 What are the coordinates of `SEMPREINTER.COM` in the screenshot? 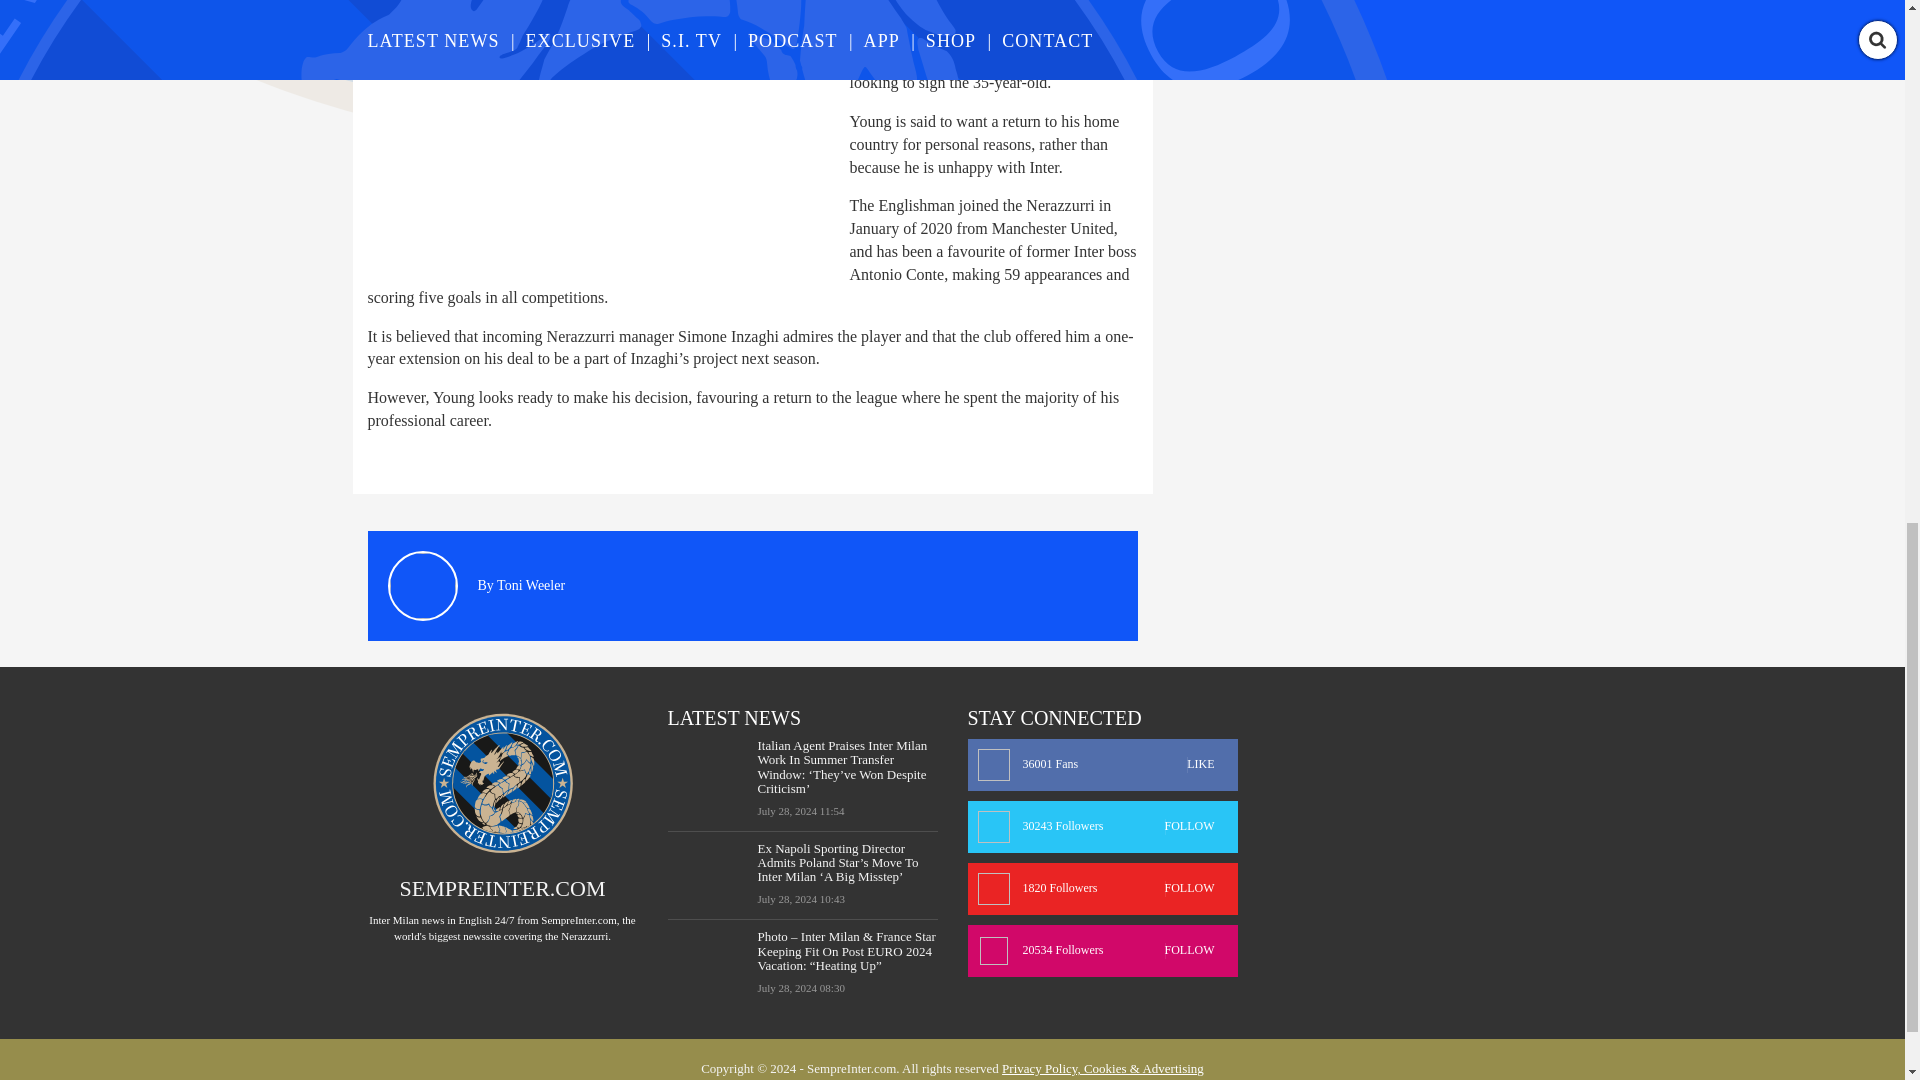 It's located at (502, 888).